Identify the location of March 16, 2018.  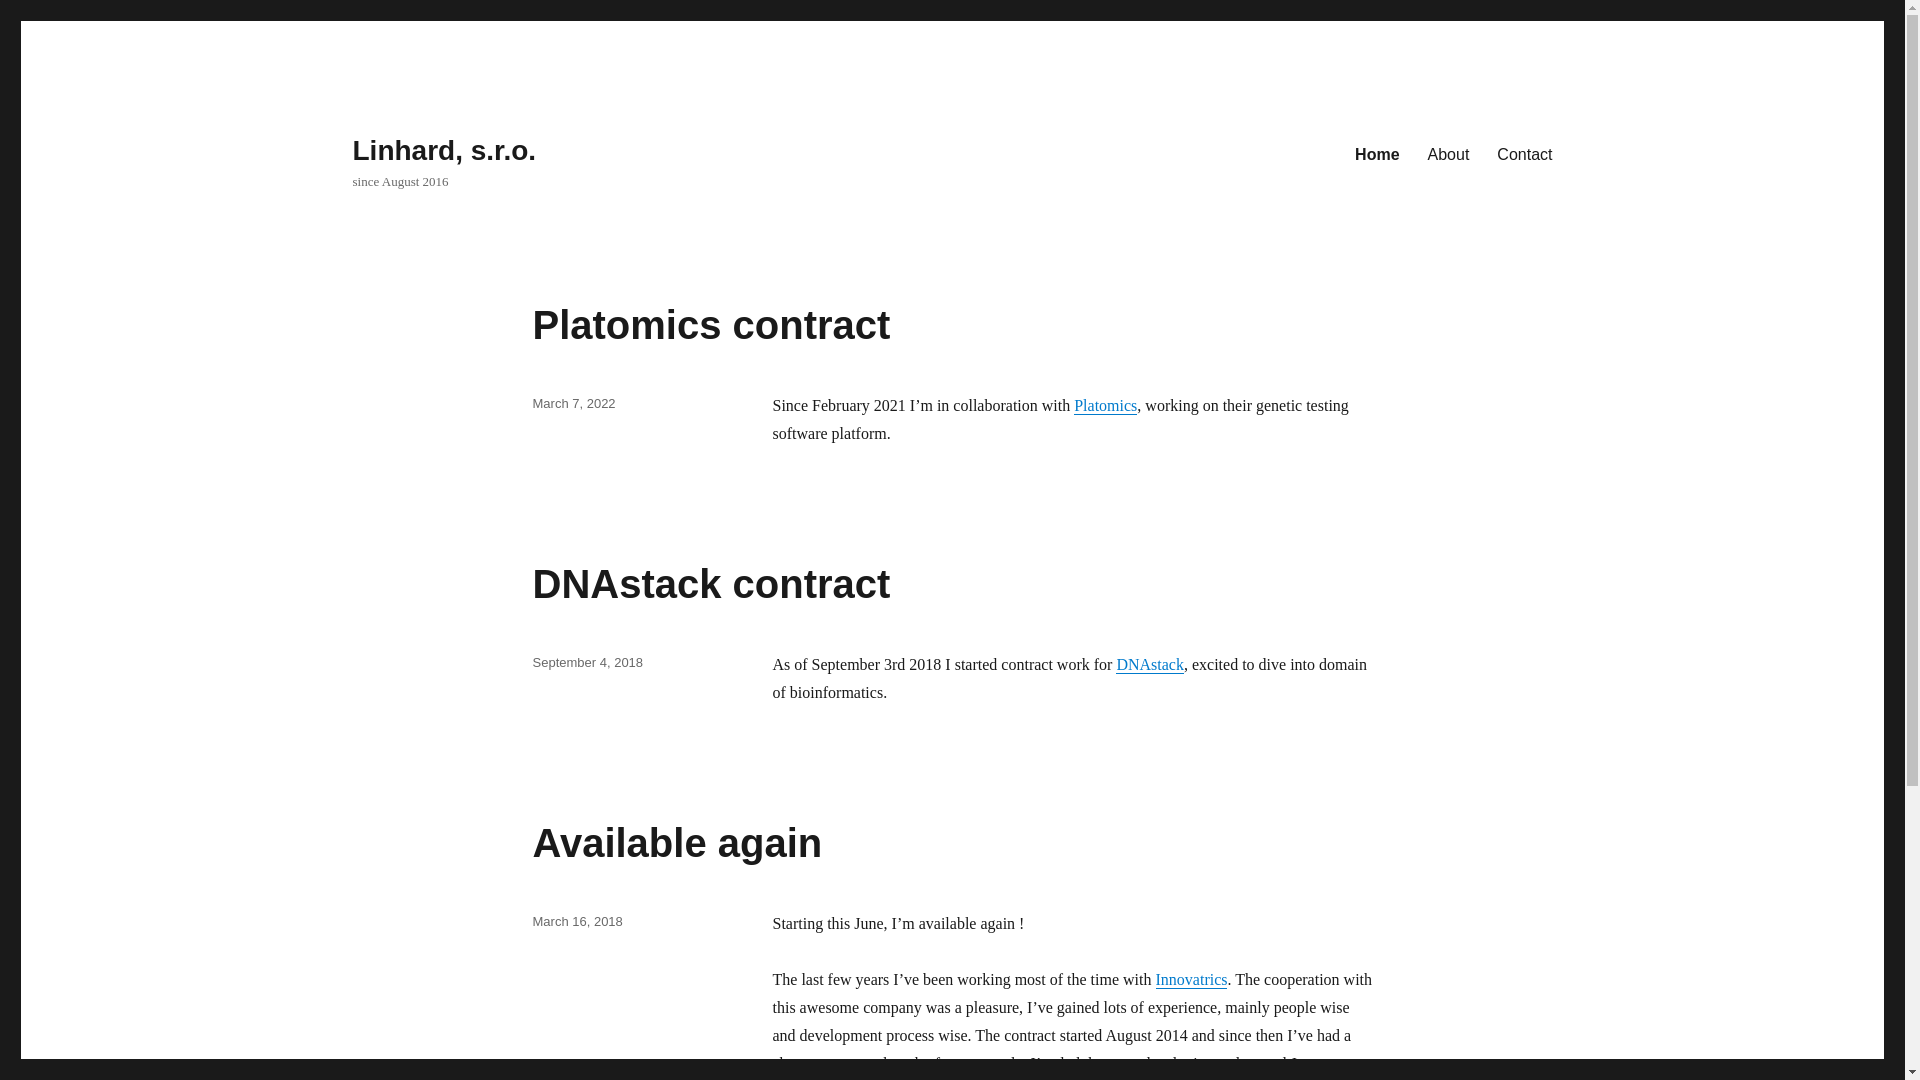
(576, 920).